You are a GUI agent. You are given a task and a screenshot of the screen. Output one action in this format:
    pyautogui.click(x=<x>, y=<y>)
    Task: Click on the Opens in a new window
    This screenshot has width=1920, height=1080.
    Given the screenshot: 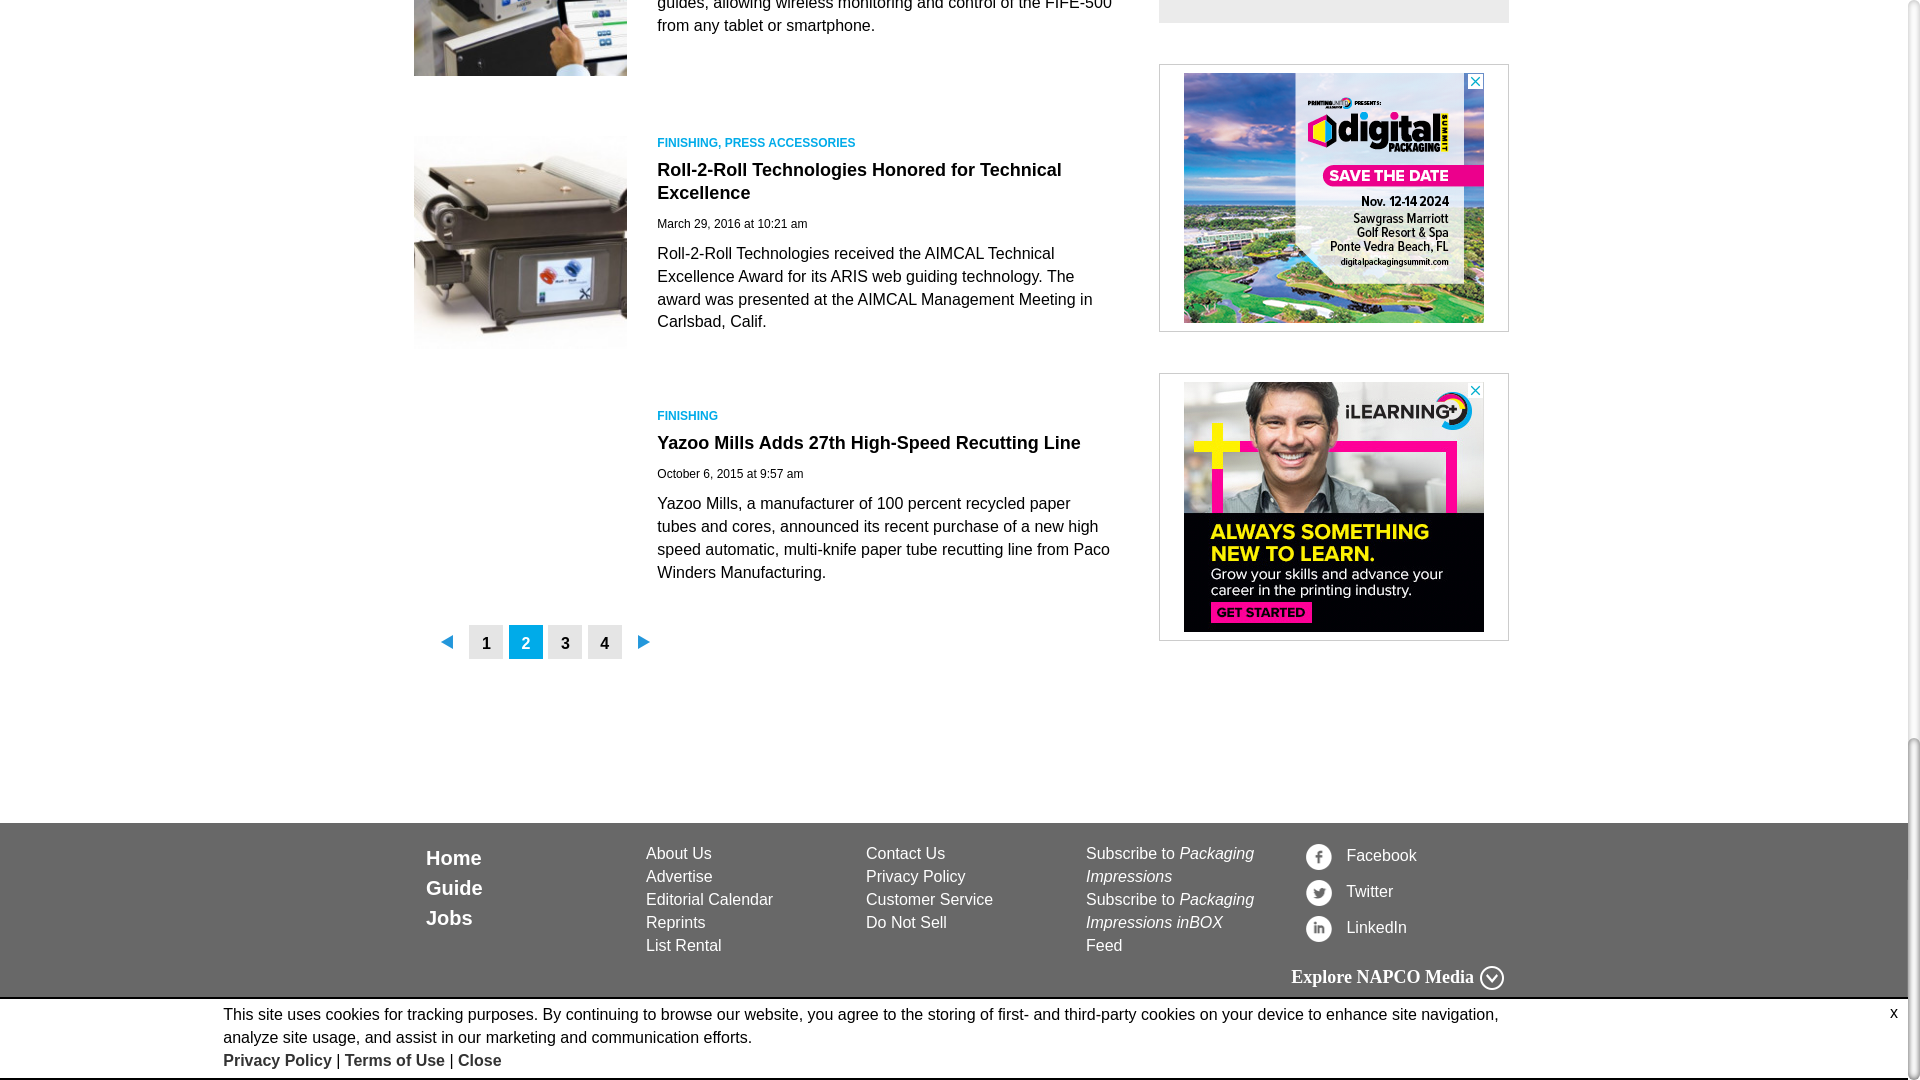 What is the action you would take?
    pyautogui.click(x=964, y=923)
    